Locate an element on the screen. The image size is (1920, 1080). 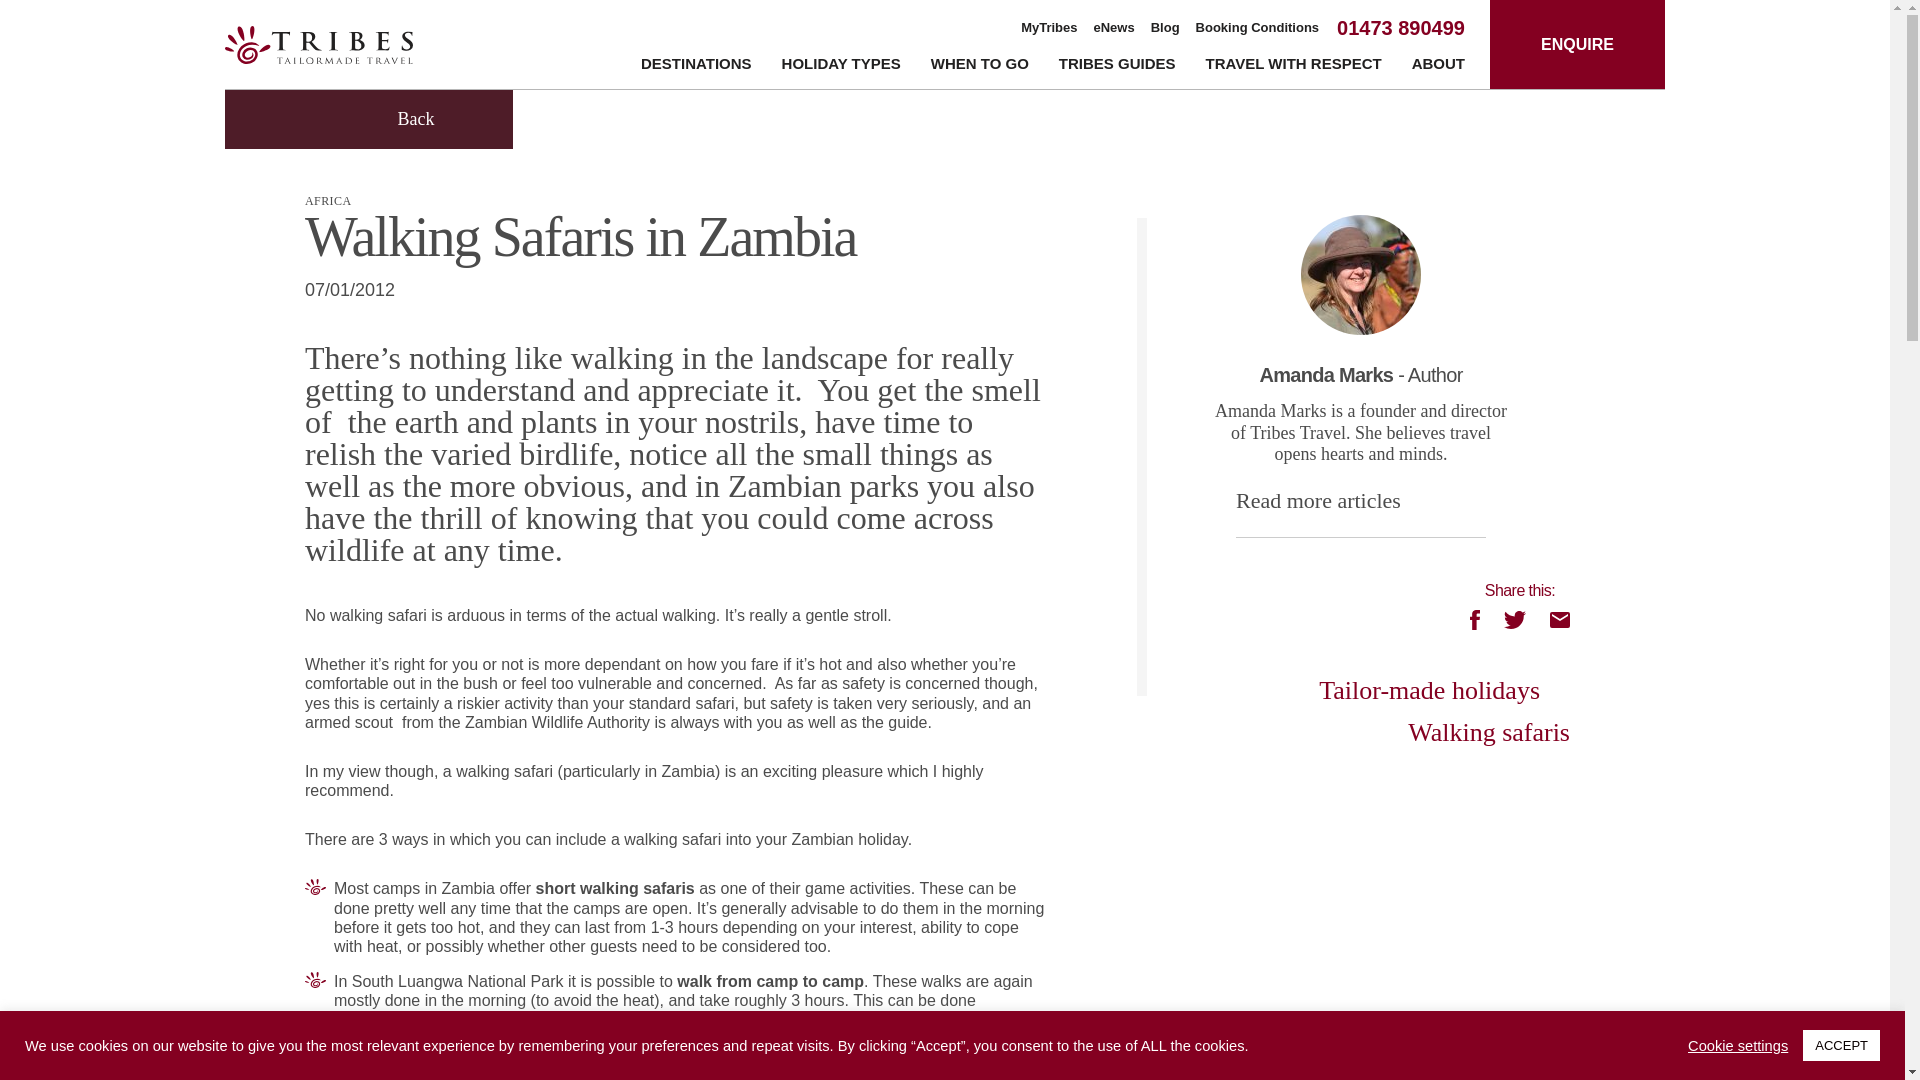
HOLIDAY TYPES is located at coordinates (840, 67).